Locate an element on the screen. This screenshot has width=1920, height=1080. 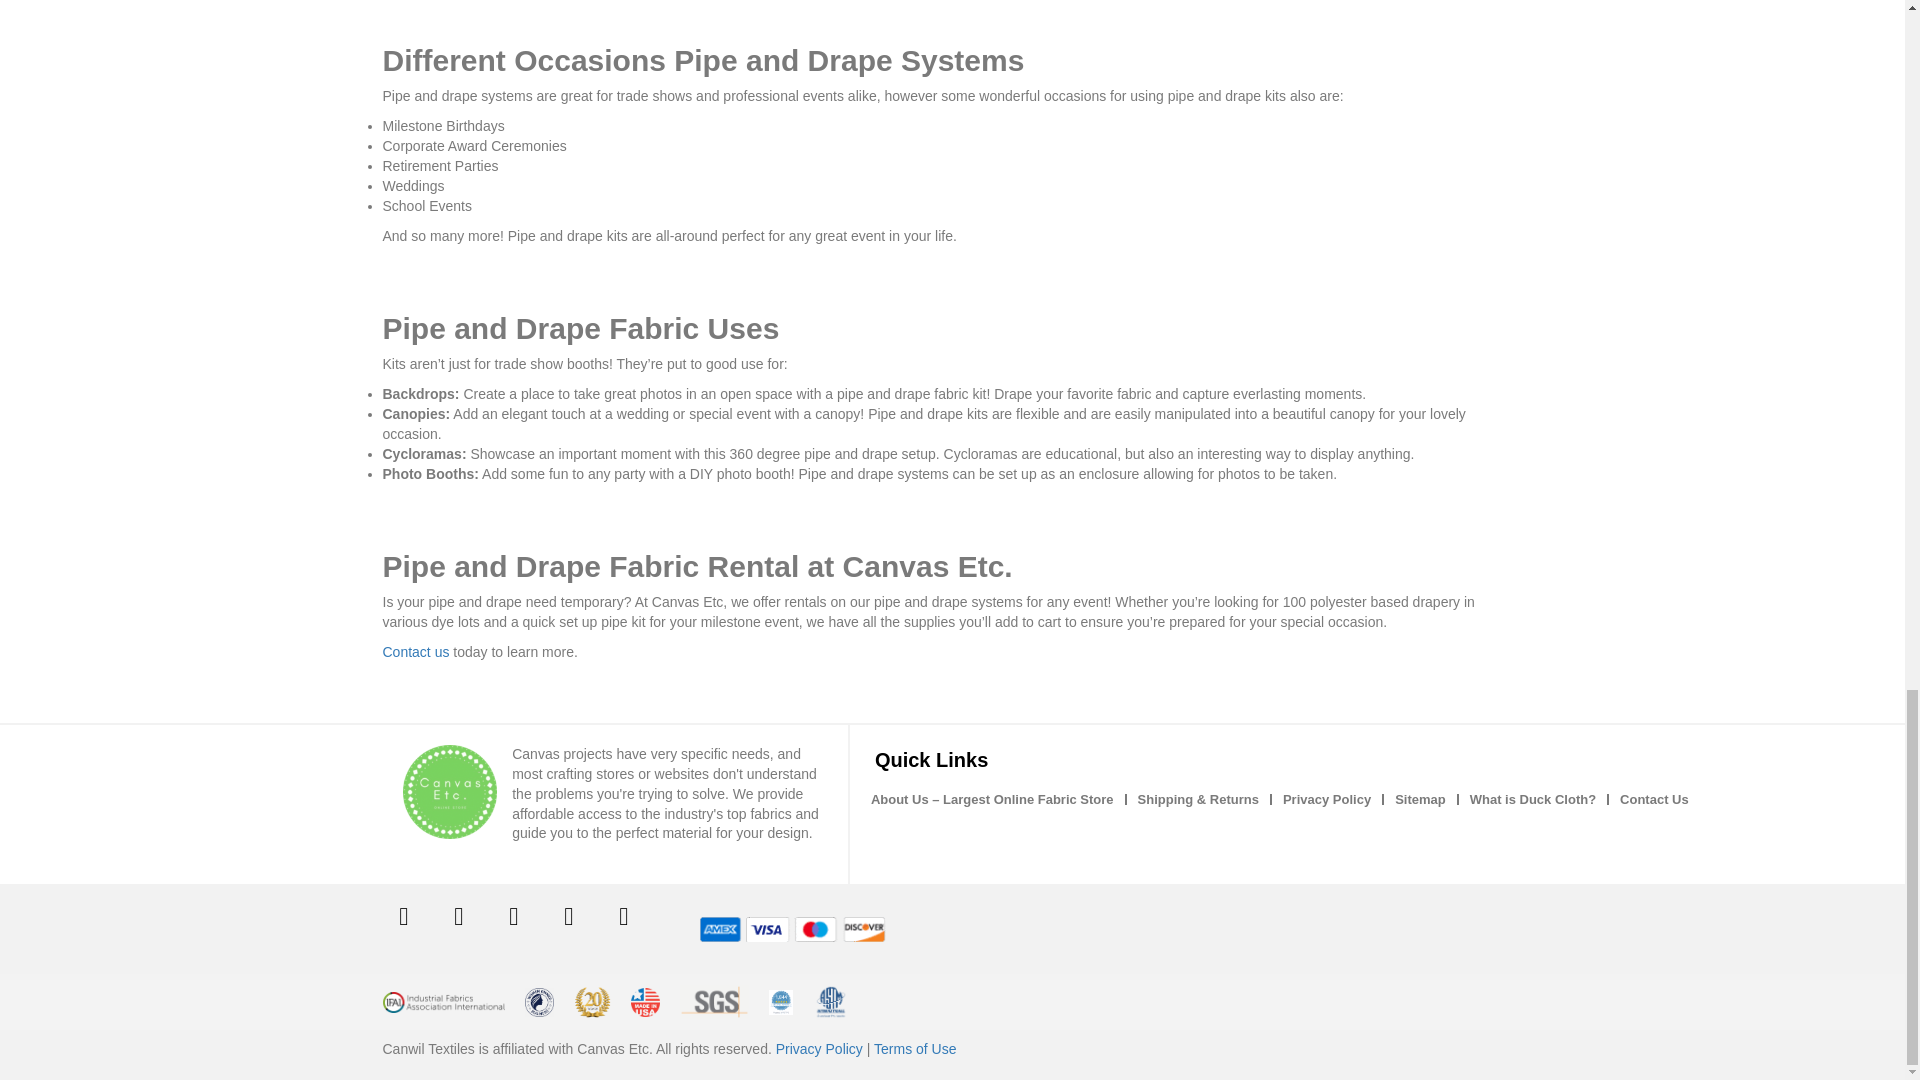
Contact Us is located at coordinates (1654, 800).